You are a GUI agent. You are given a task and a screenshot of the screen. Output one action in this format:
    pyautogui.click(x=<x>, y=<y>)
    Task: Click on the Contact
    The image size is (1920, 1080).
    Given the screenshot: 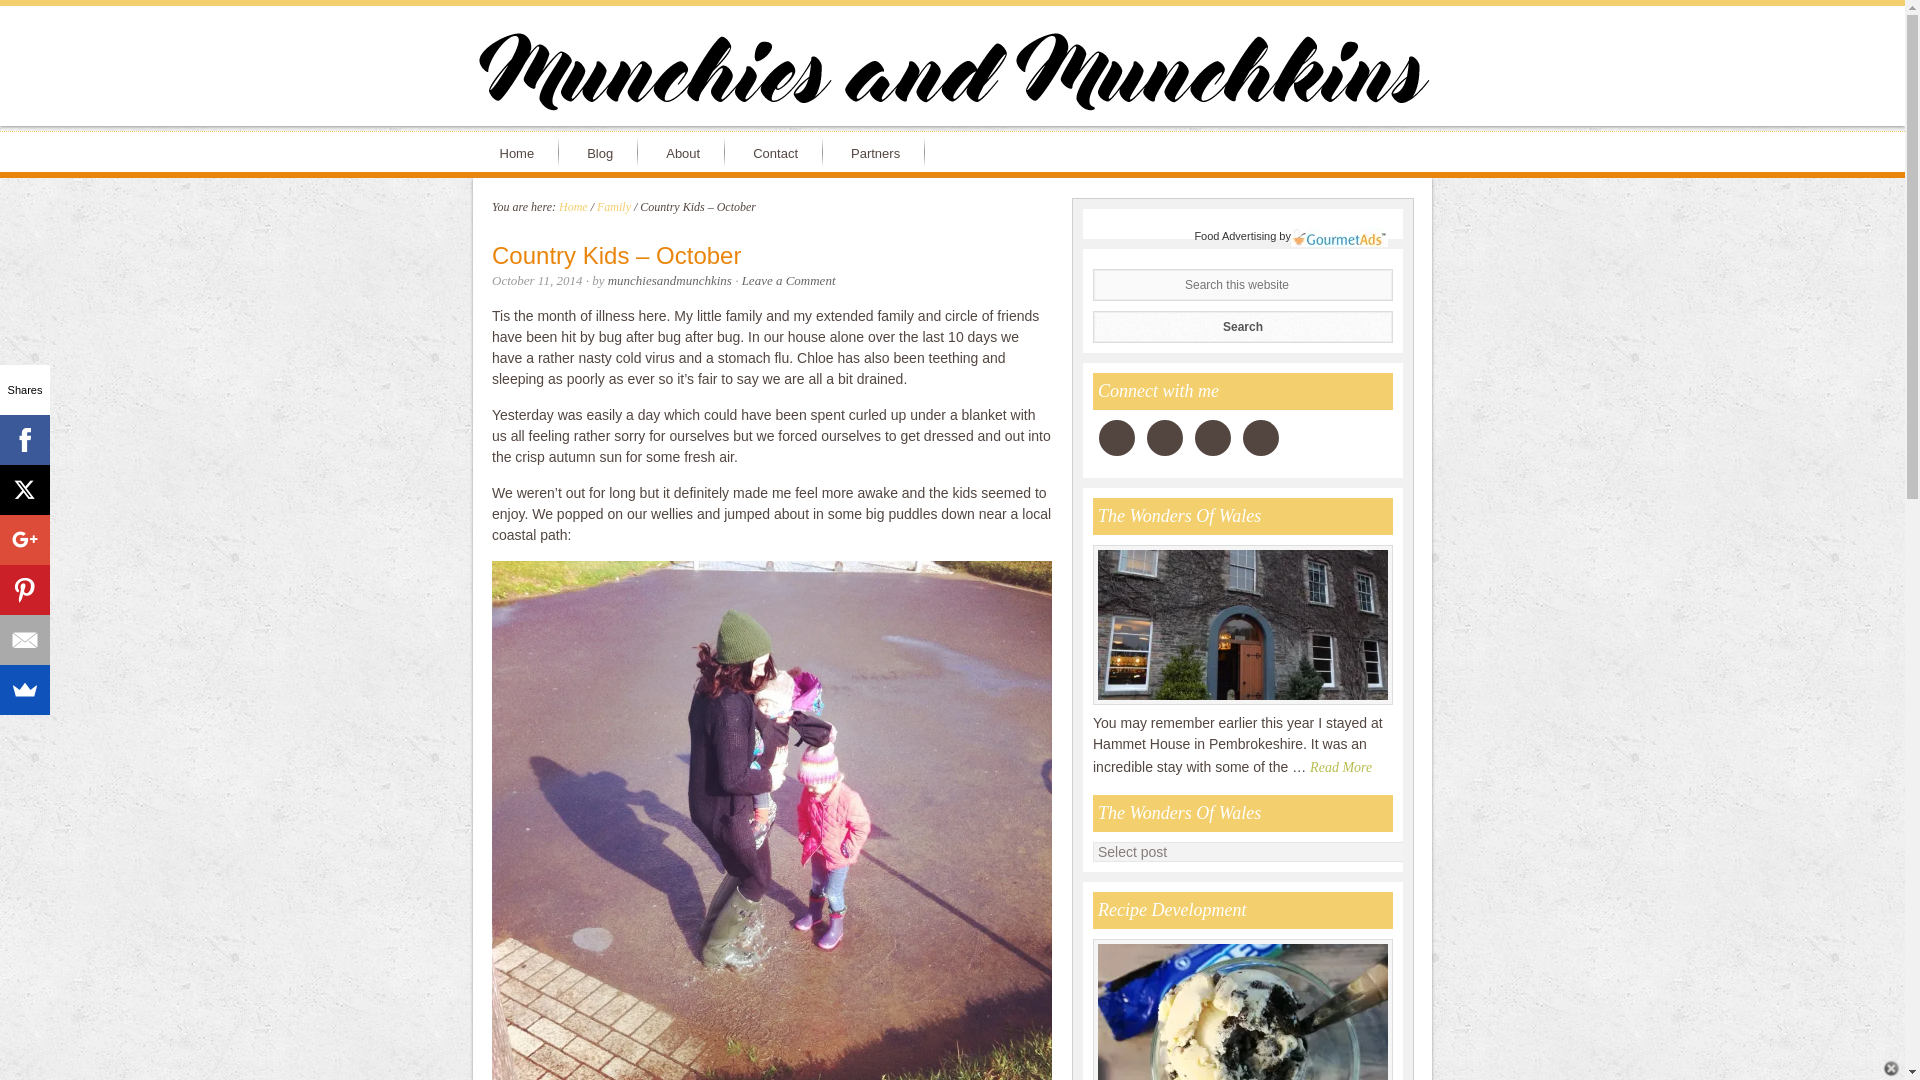 What is the action you would take?
    pyautogui.click(x=779, y=151)
    